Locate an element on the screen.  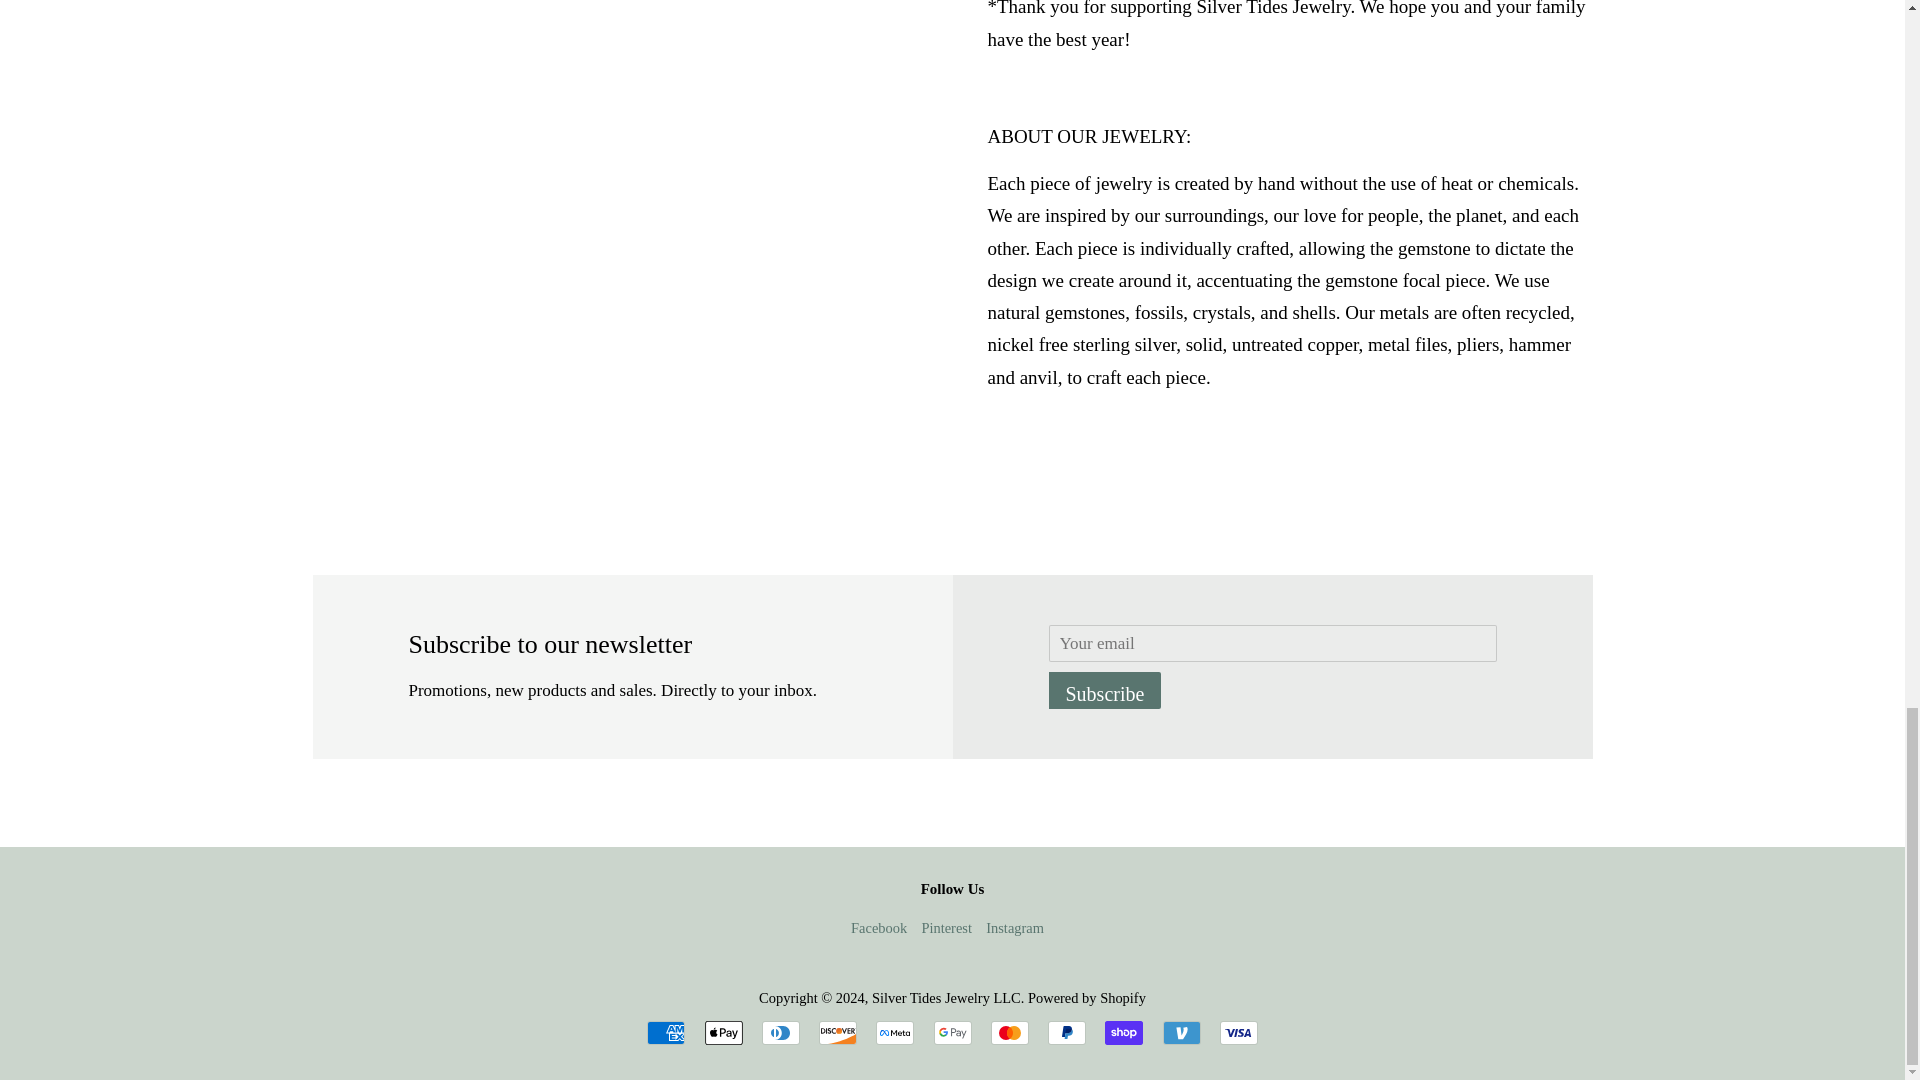
Shop Pay is located at coordinates (1124, 1032).